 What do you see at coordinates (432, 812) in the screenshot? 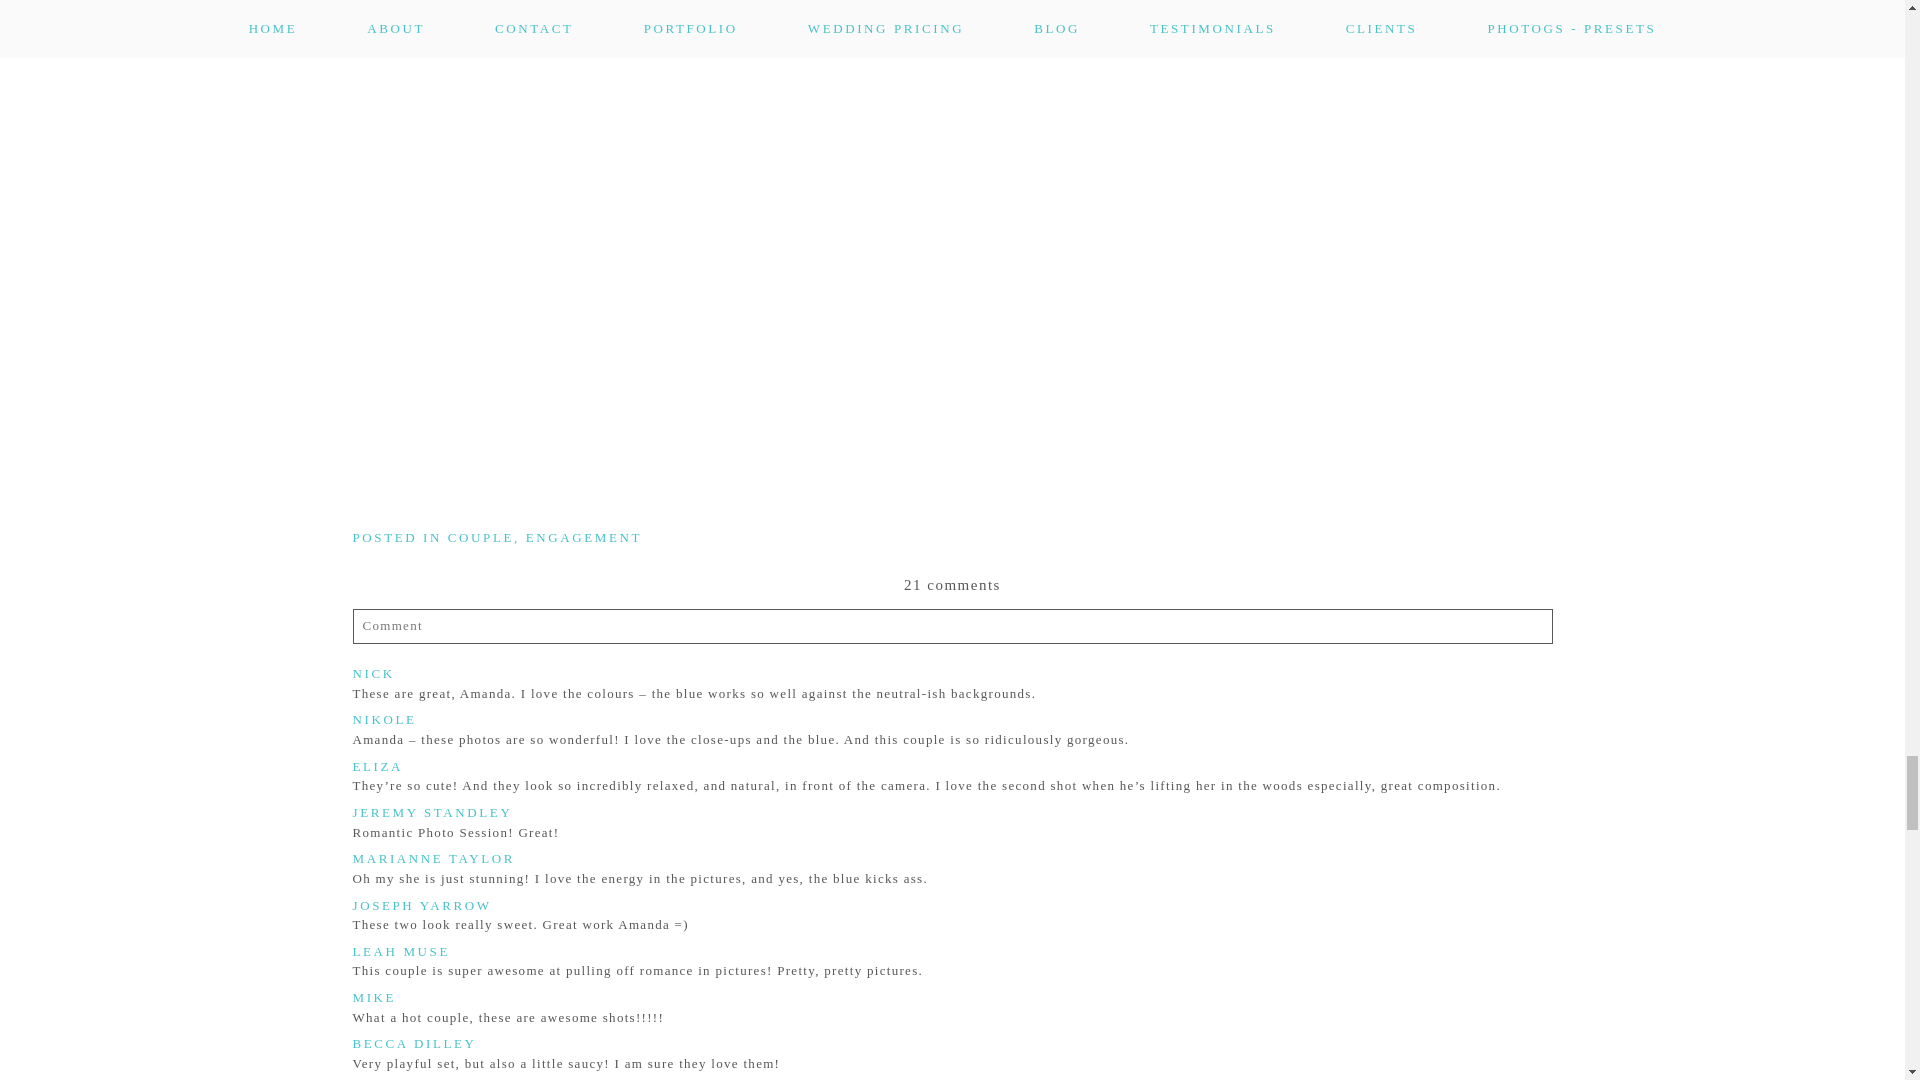
I see `JEREMY STANDLEY` at bounding box center [432, 812].